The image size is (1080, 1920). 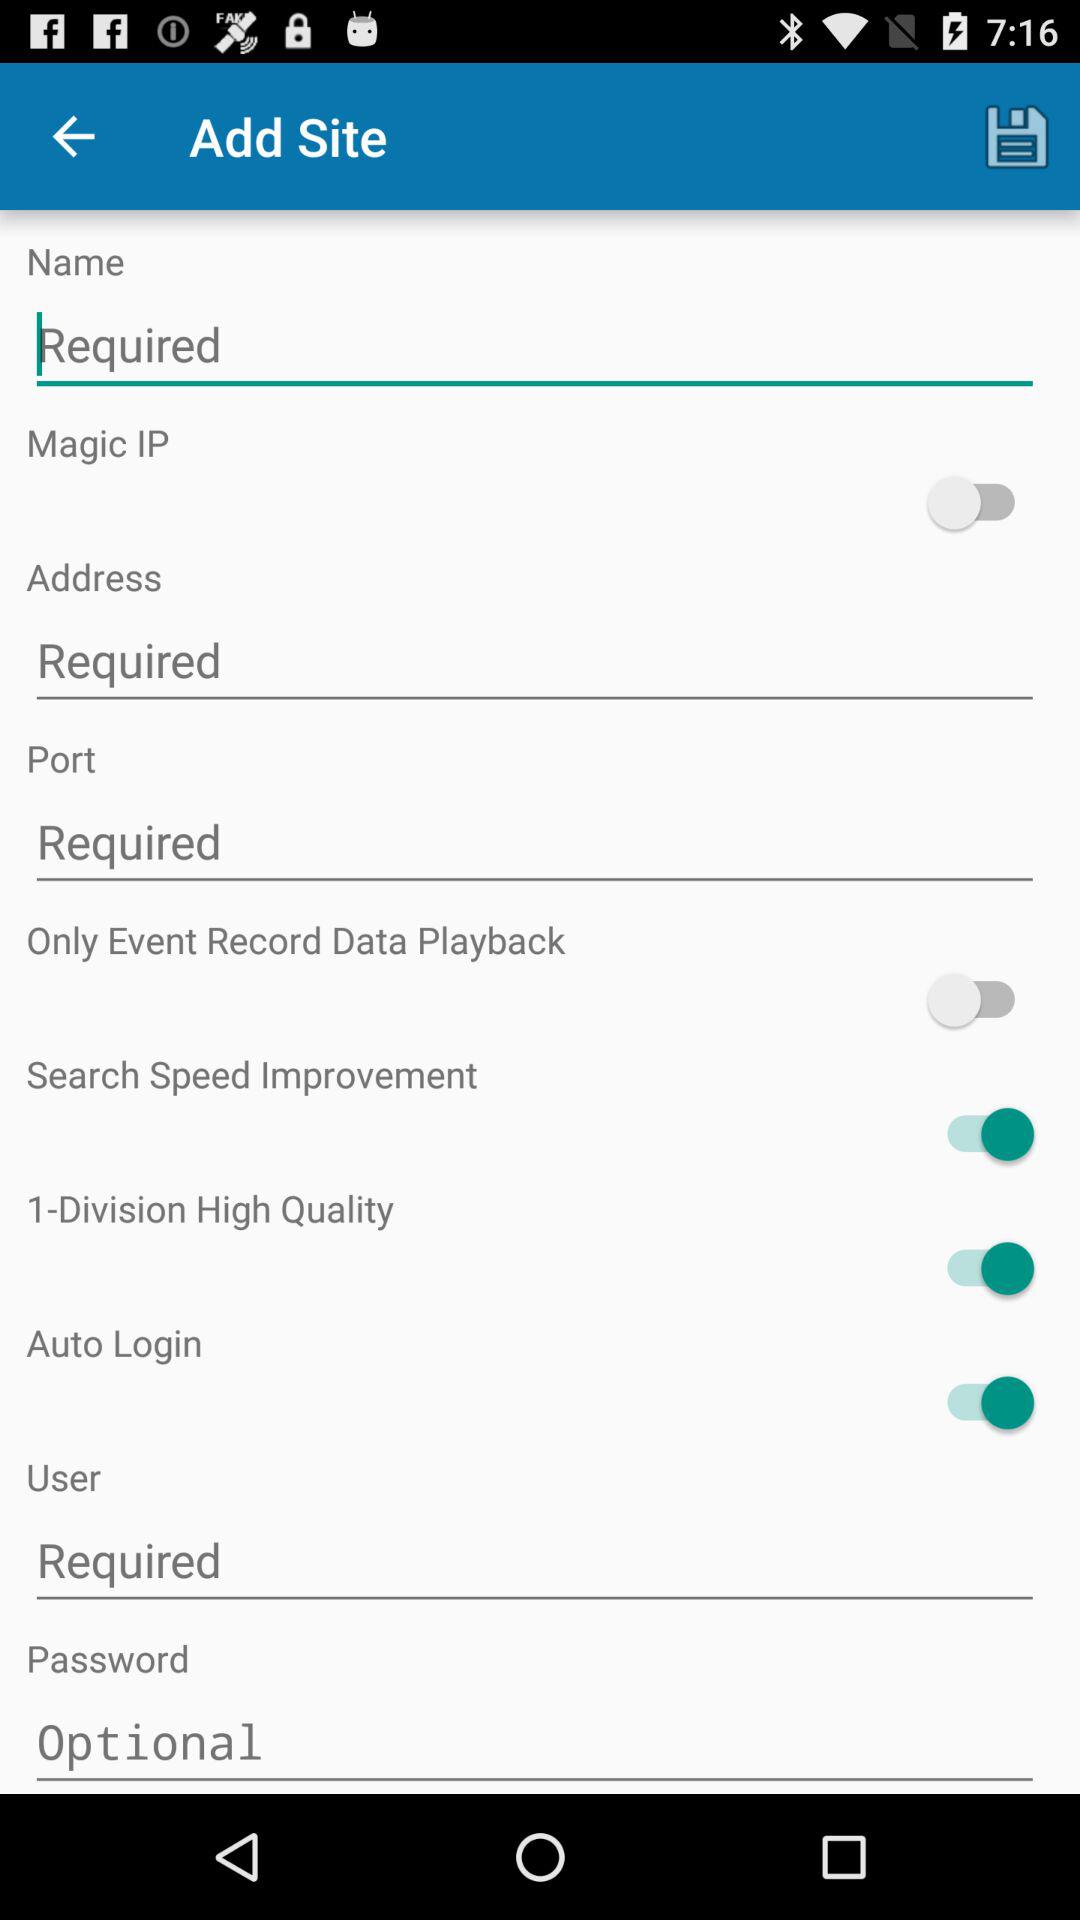 What do you see at coordinates (980, 1134) in the screenshot?
I see `select search button` at bounding box center [980, 1134].